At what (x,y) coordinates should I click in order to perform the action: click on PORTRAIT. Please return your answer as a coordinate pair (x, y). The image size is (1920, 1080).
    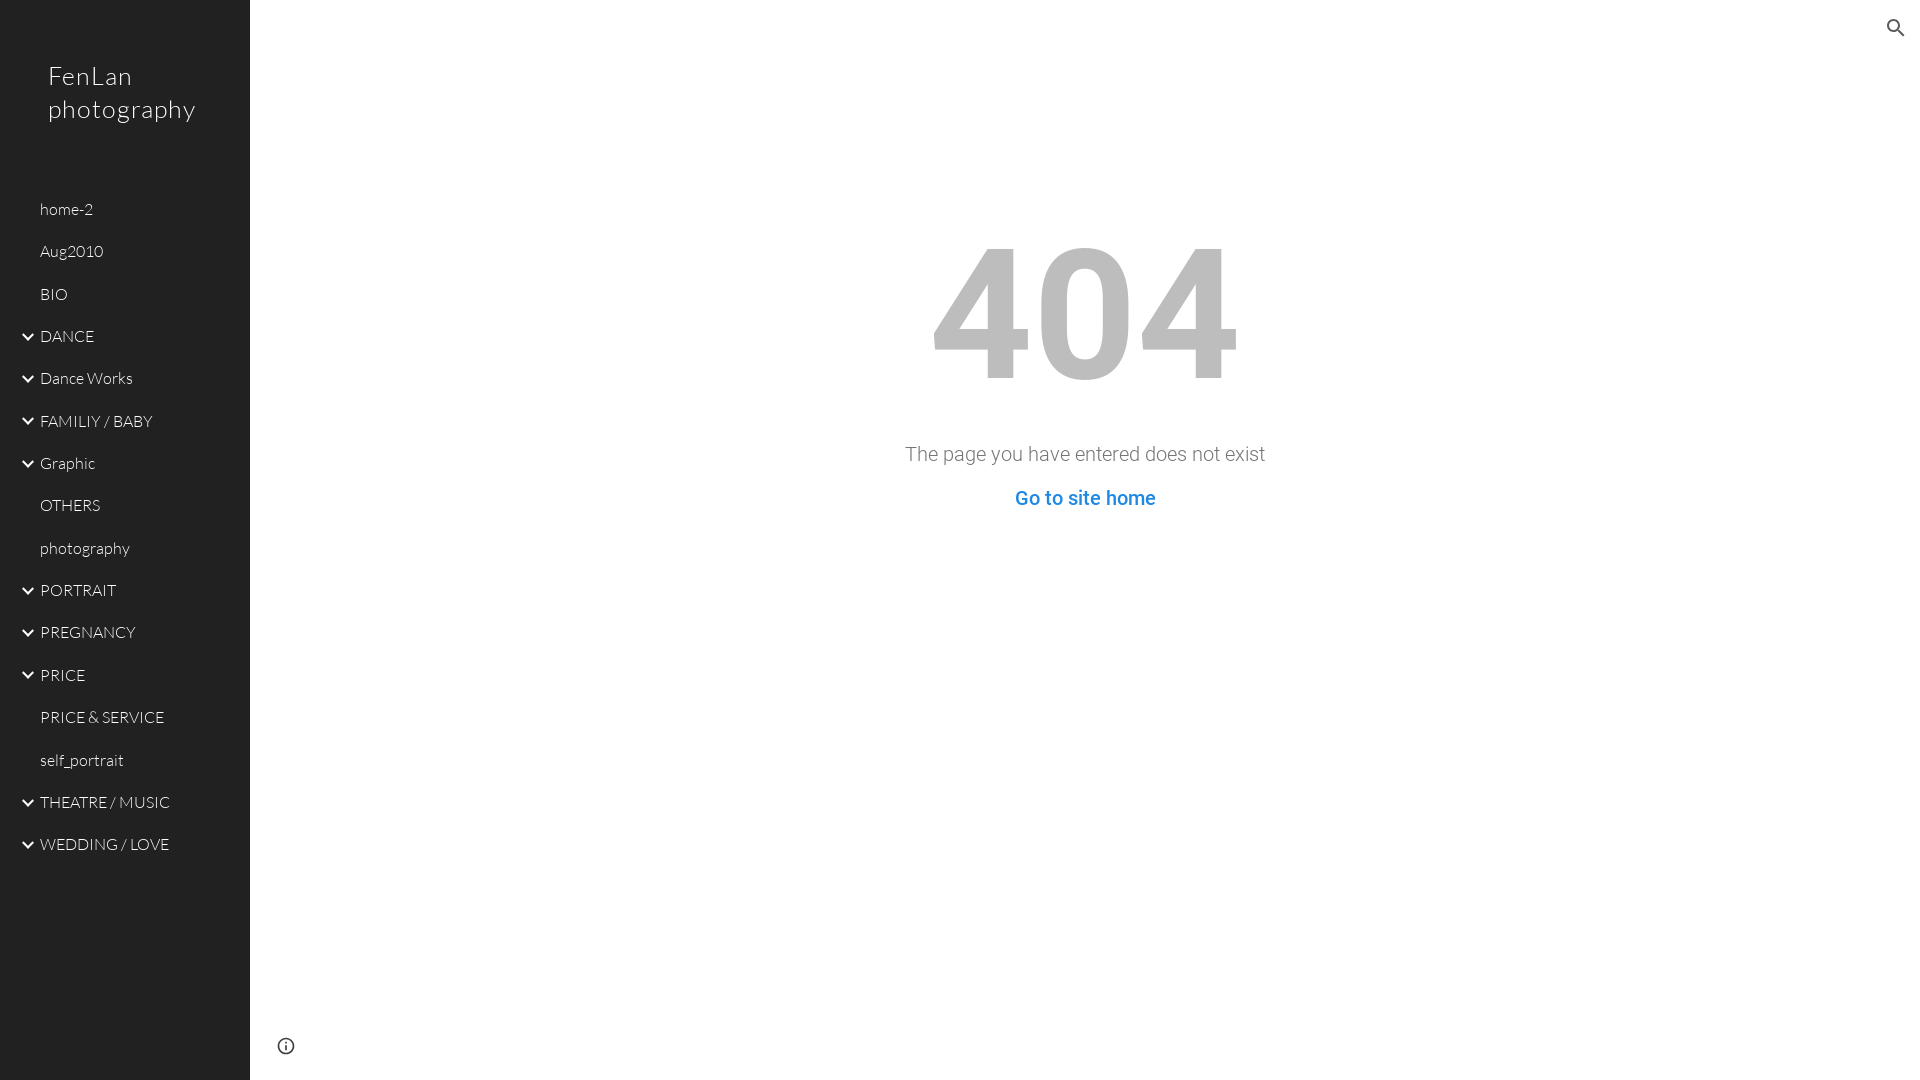
    Looking at the image, I should click on (137, 591).